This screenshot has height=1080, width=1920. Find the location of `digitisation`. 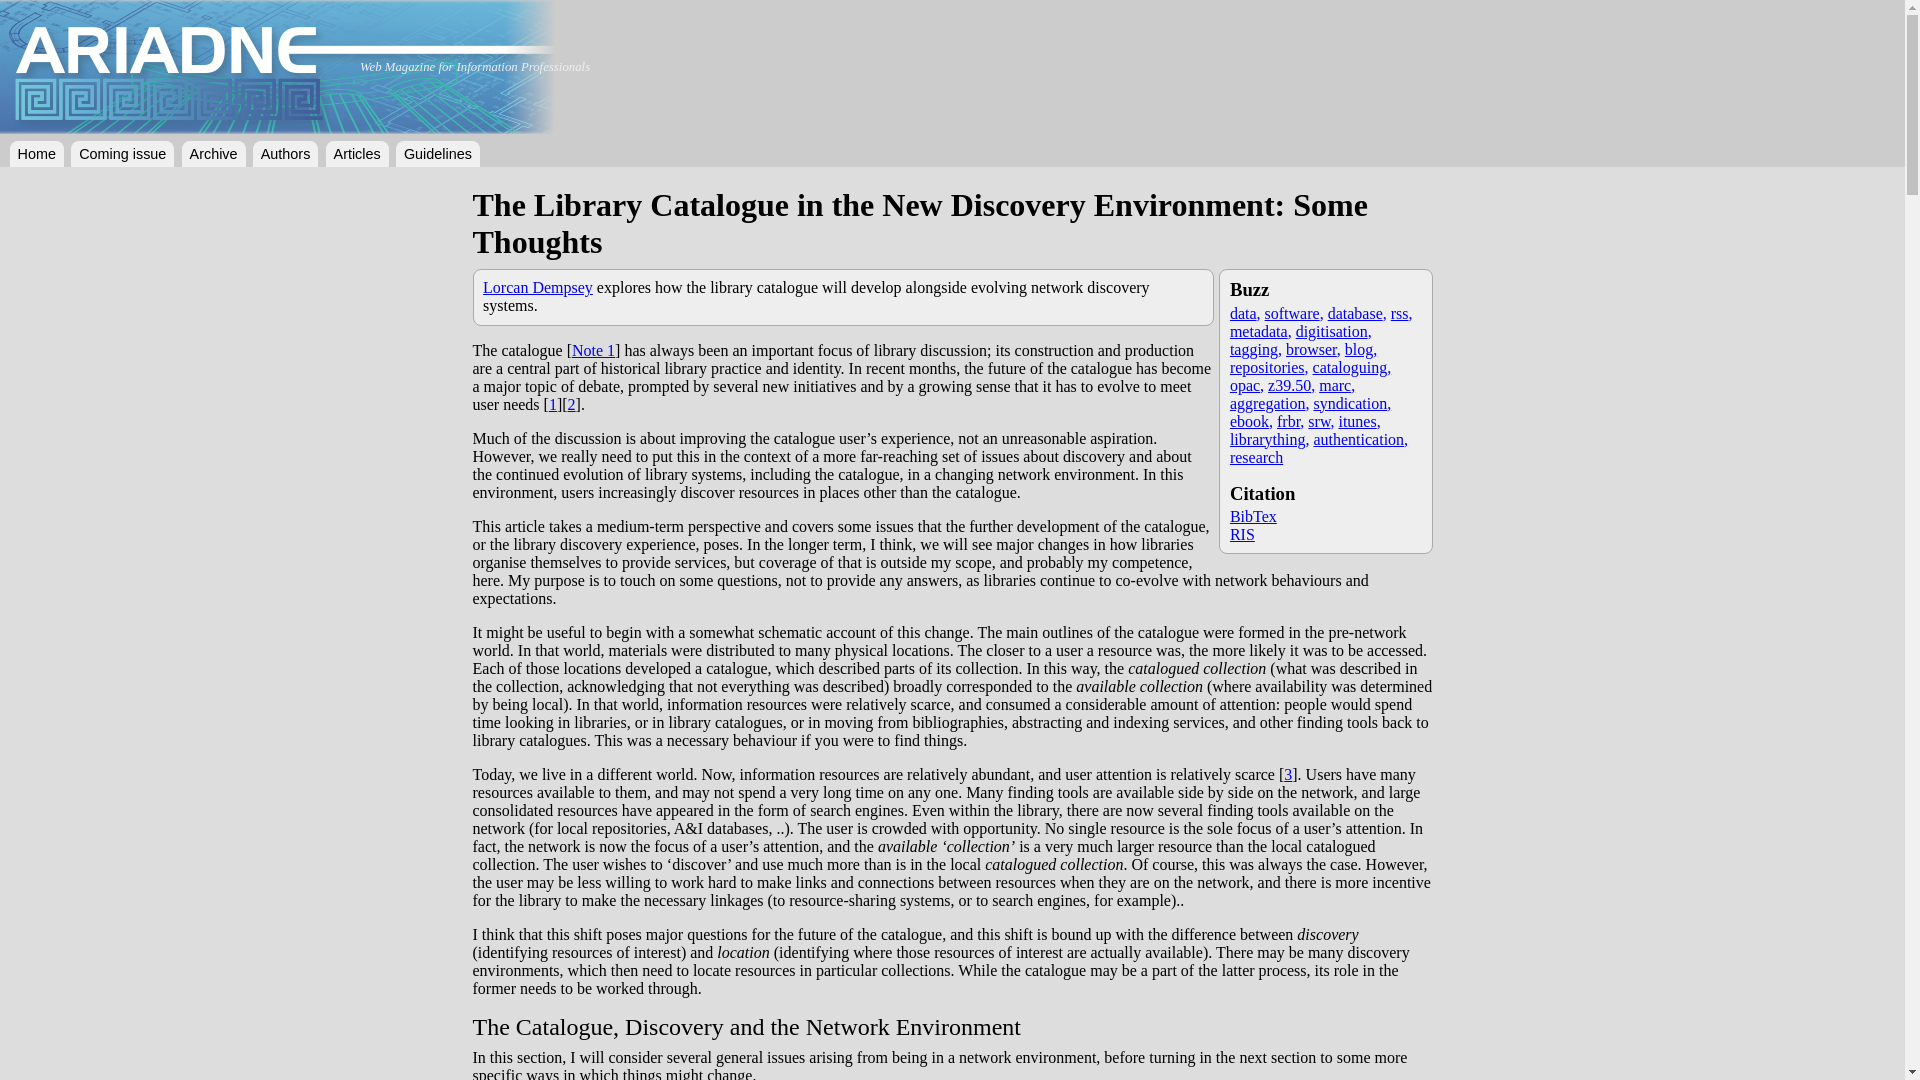

digitisation is located at coordinates (1334, 331).